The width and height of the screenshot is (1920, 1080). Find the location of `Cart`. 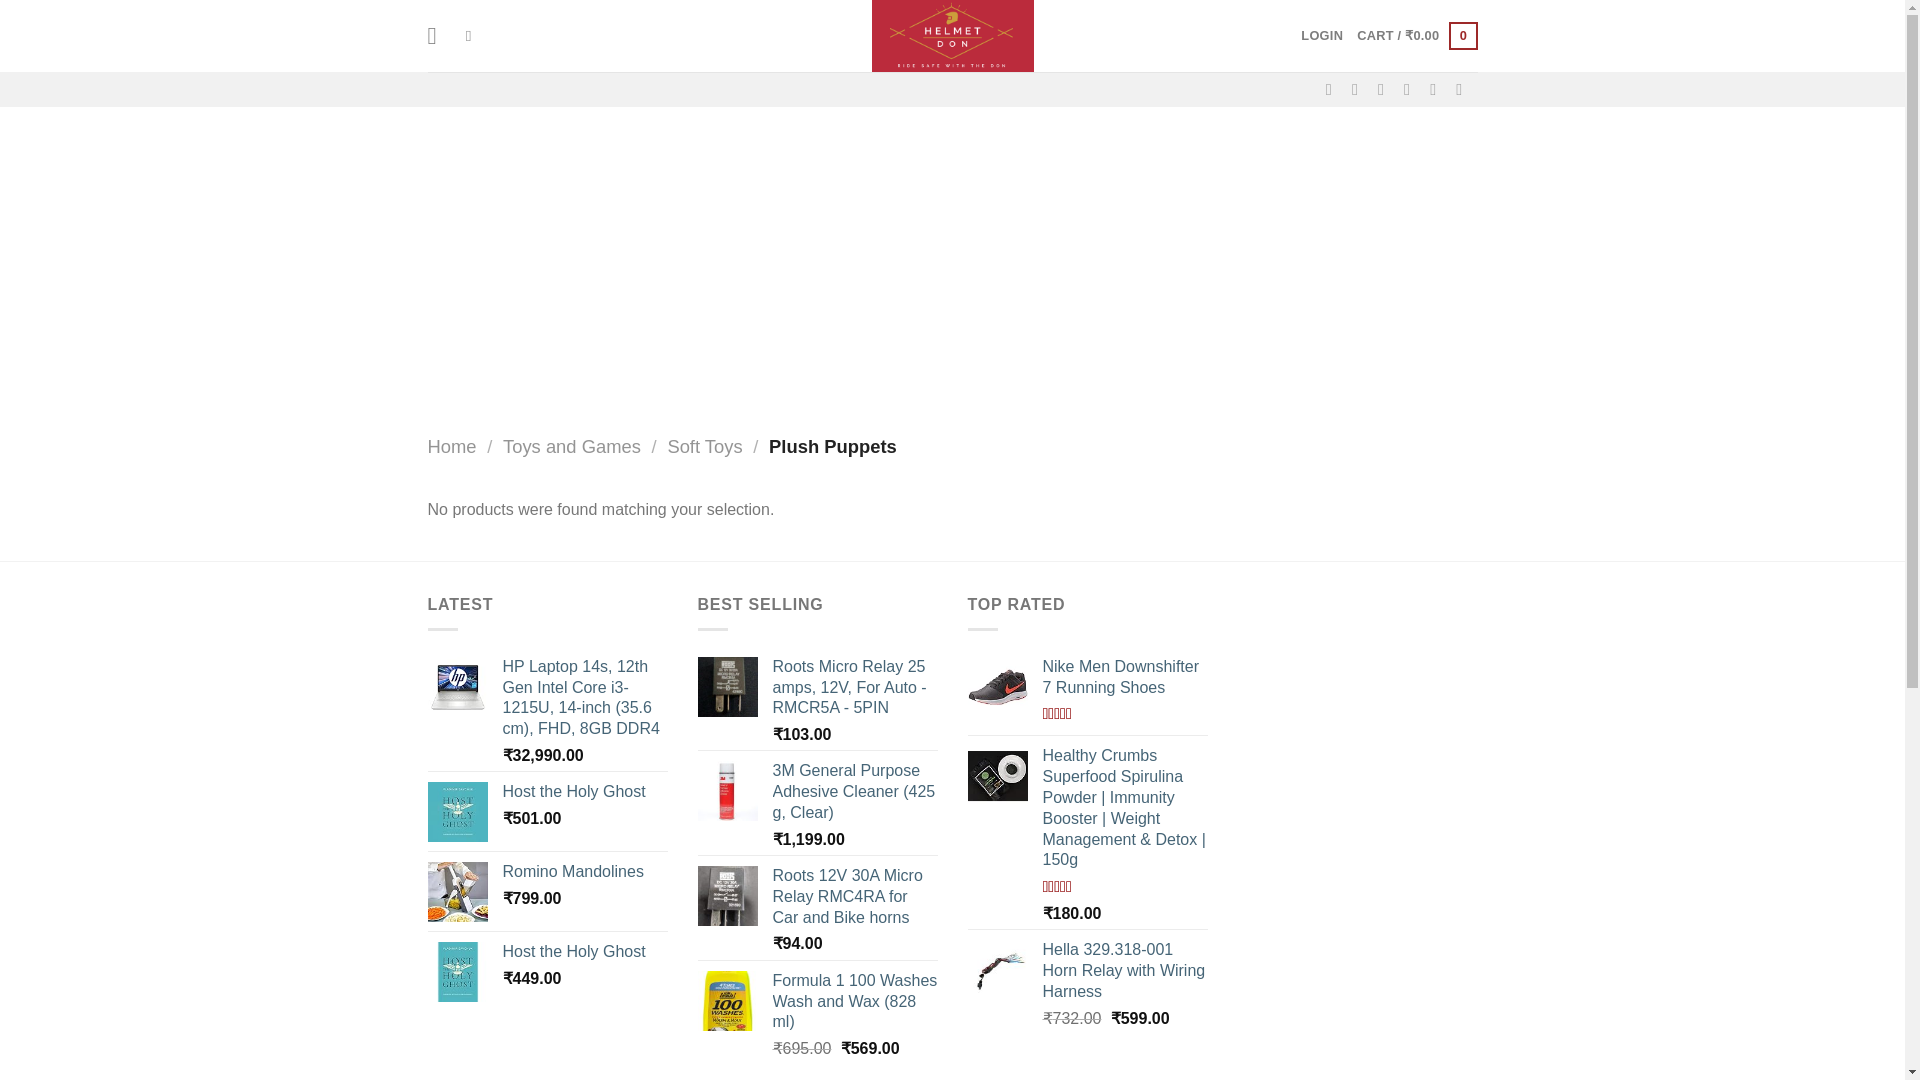

Cart is located at coordinates (1416, 35).